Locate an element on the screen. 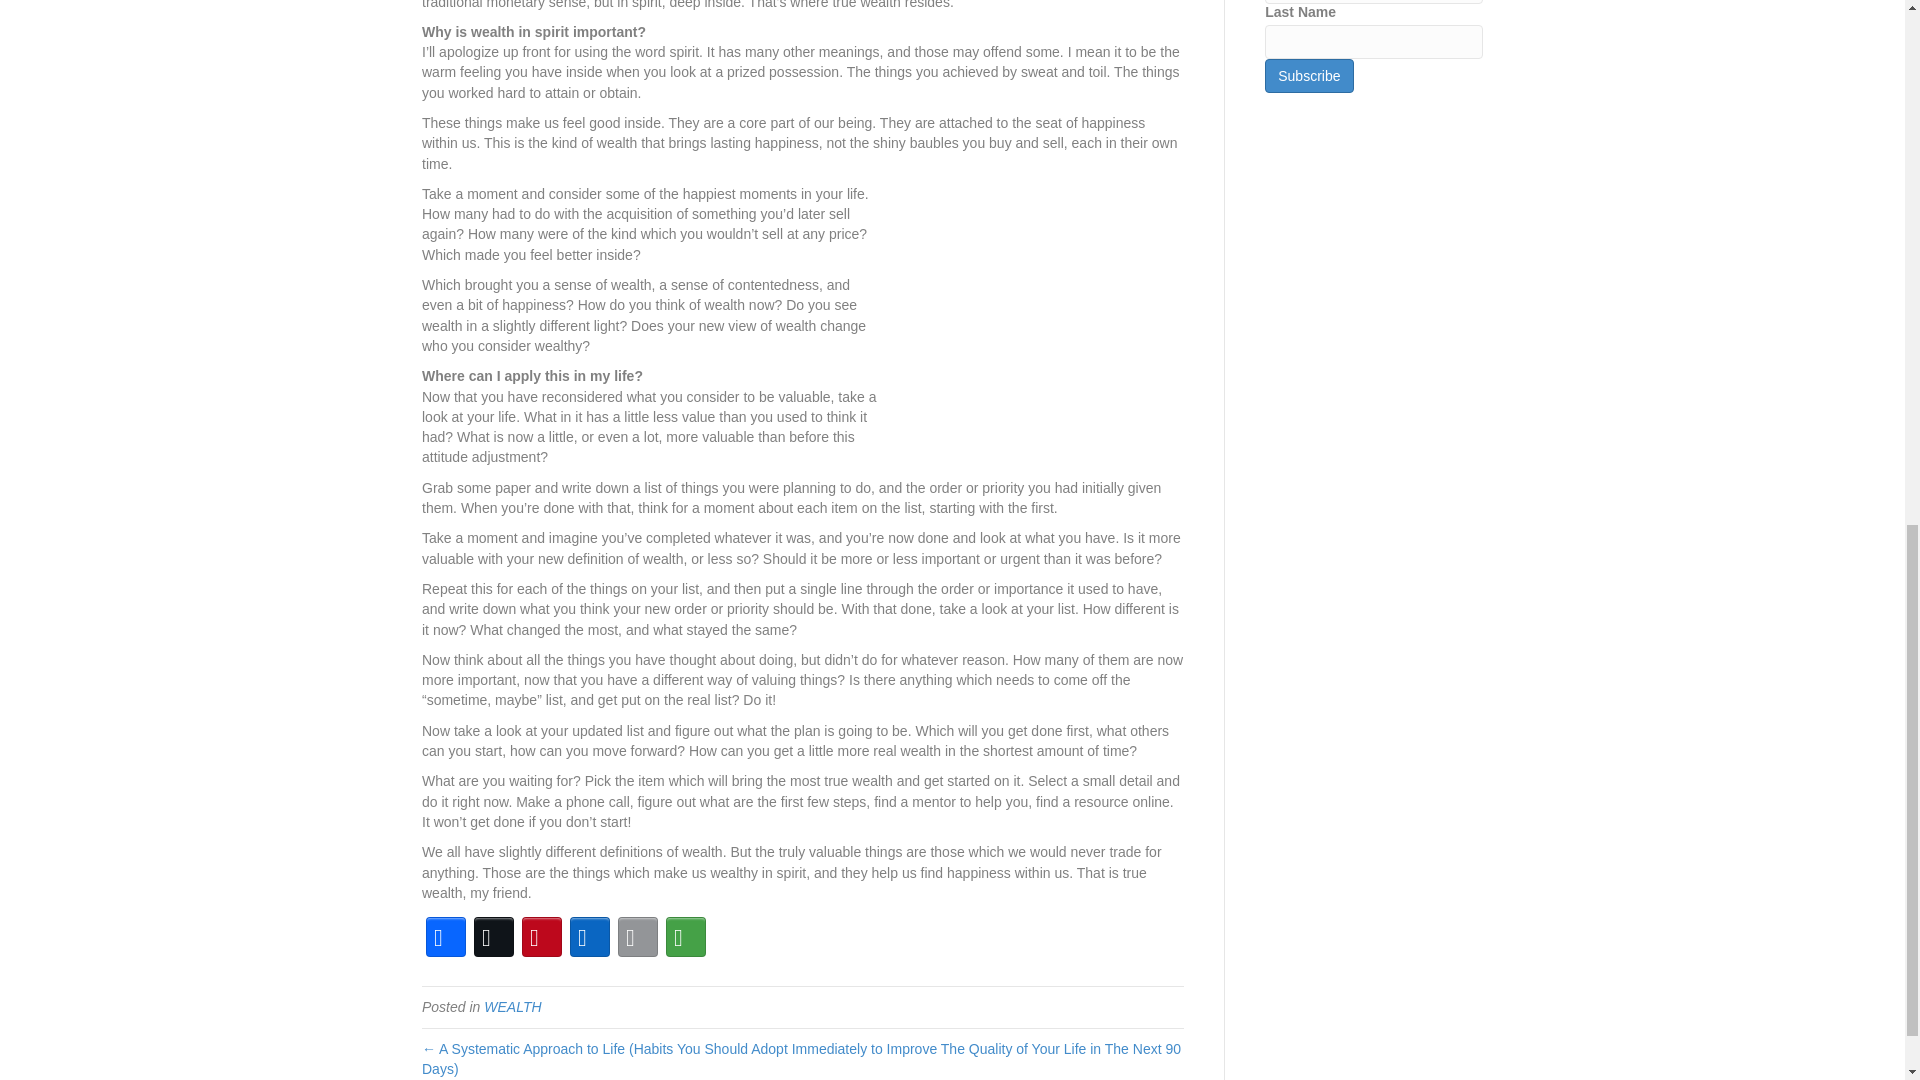  Pinterest is located at coordinates (542, 936).